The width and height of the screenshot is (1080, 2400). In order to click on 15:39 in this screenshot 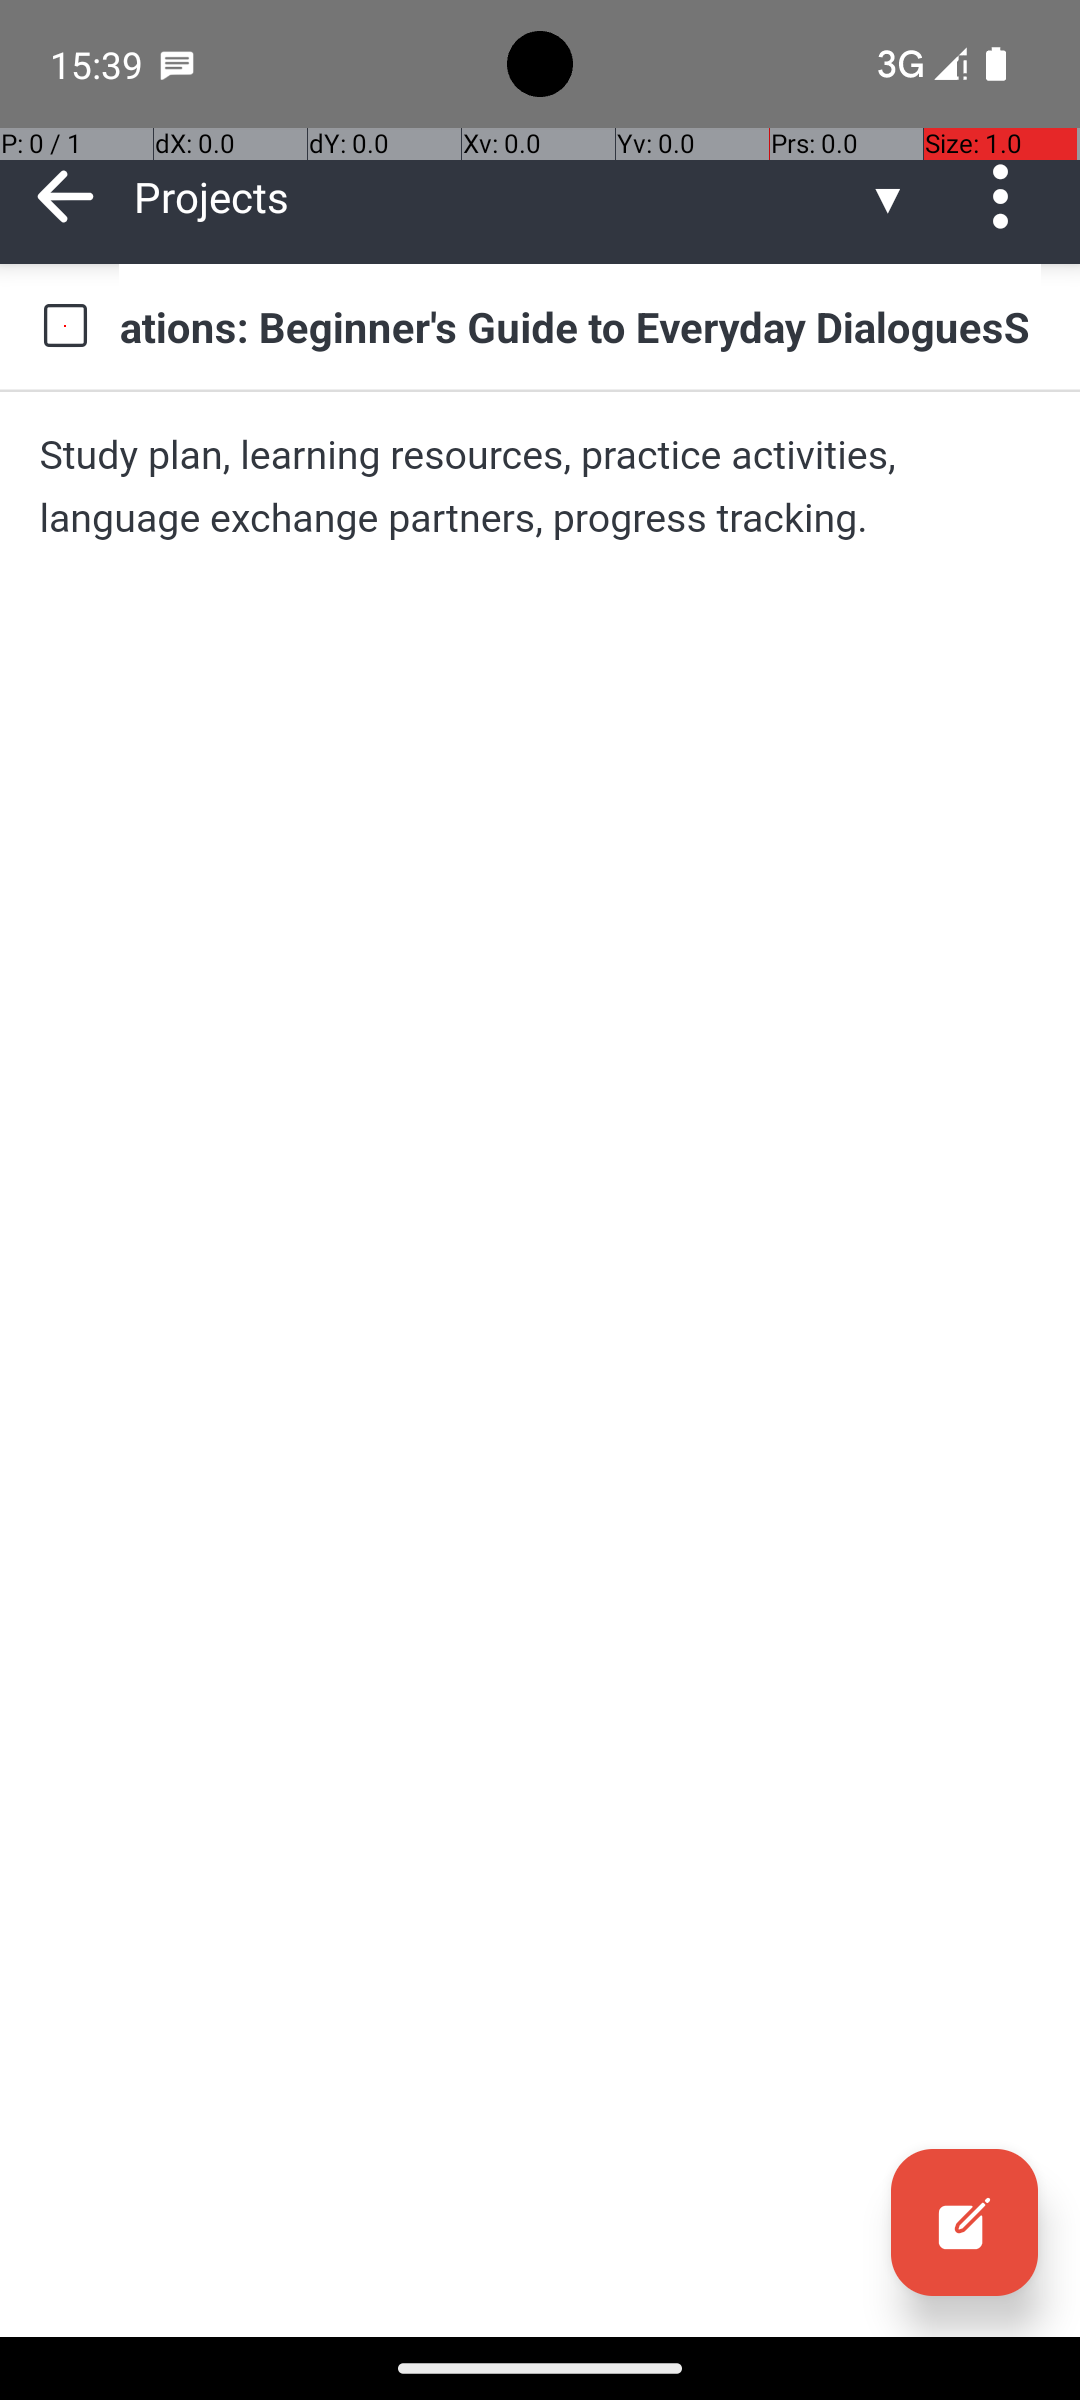, I will do `click(99, 64)`.